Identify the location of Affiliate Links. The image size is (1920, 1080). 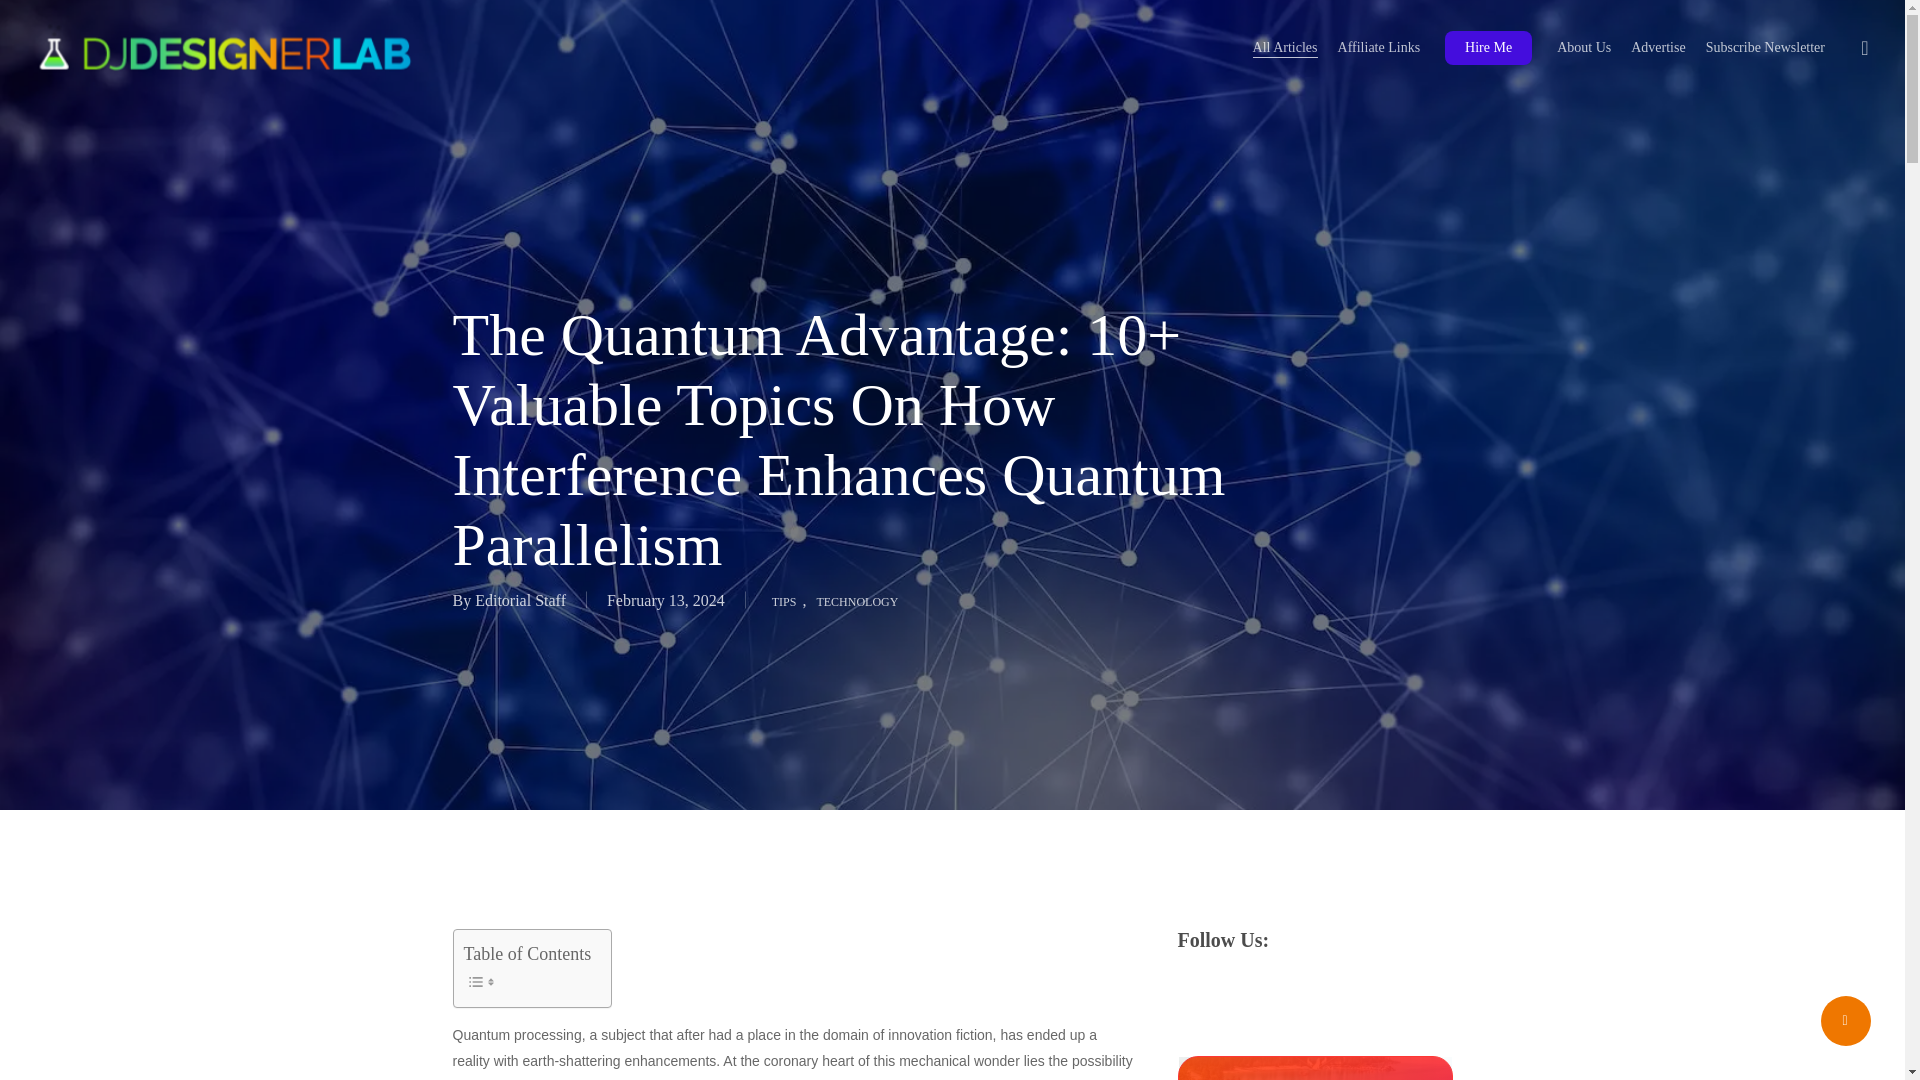
(1379, 48).